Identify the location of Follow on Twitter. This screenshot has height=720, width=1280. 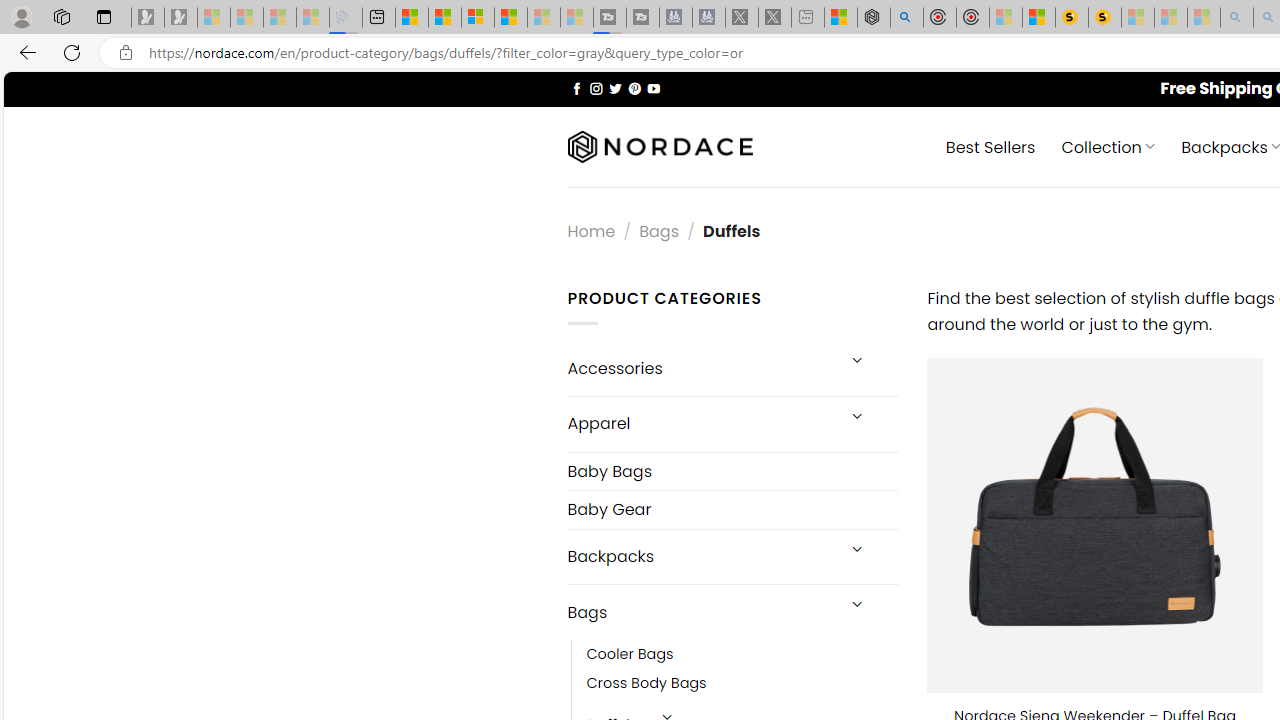
(616, 88).